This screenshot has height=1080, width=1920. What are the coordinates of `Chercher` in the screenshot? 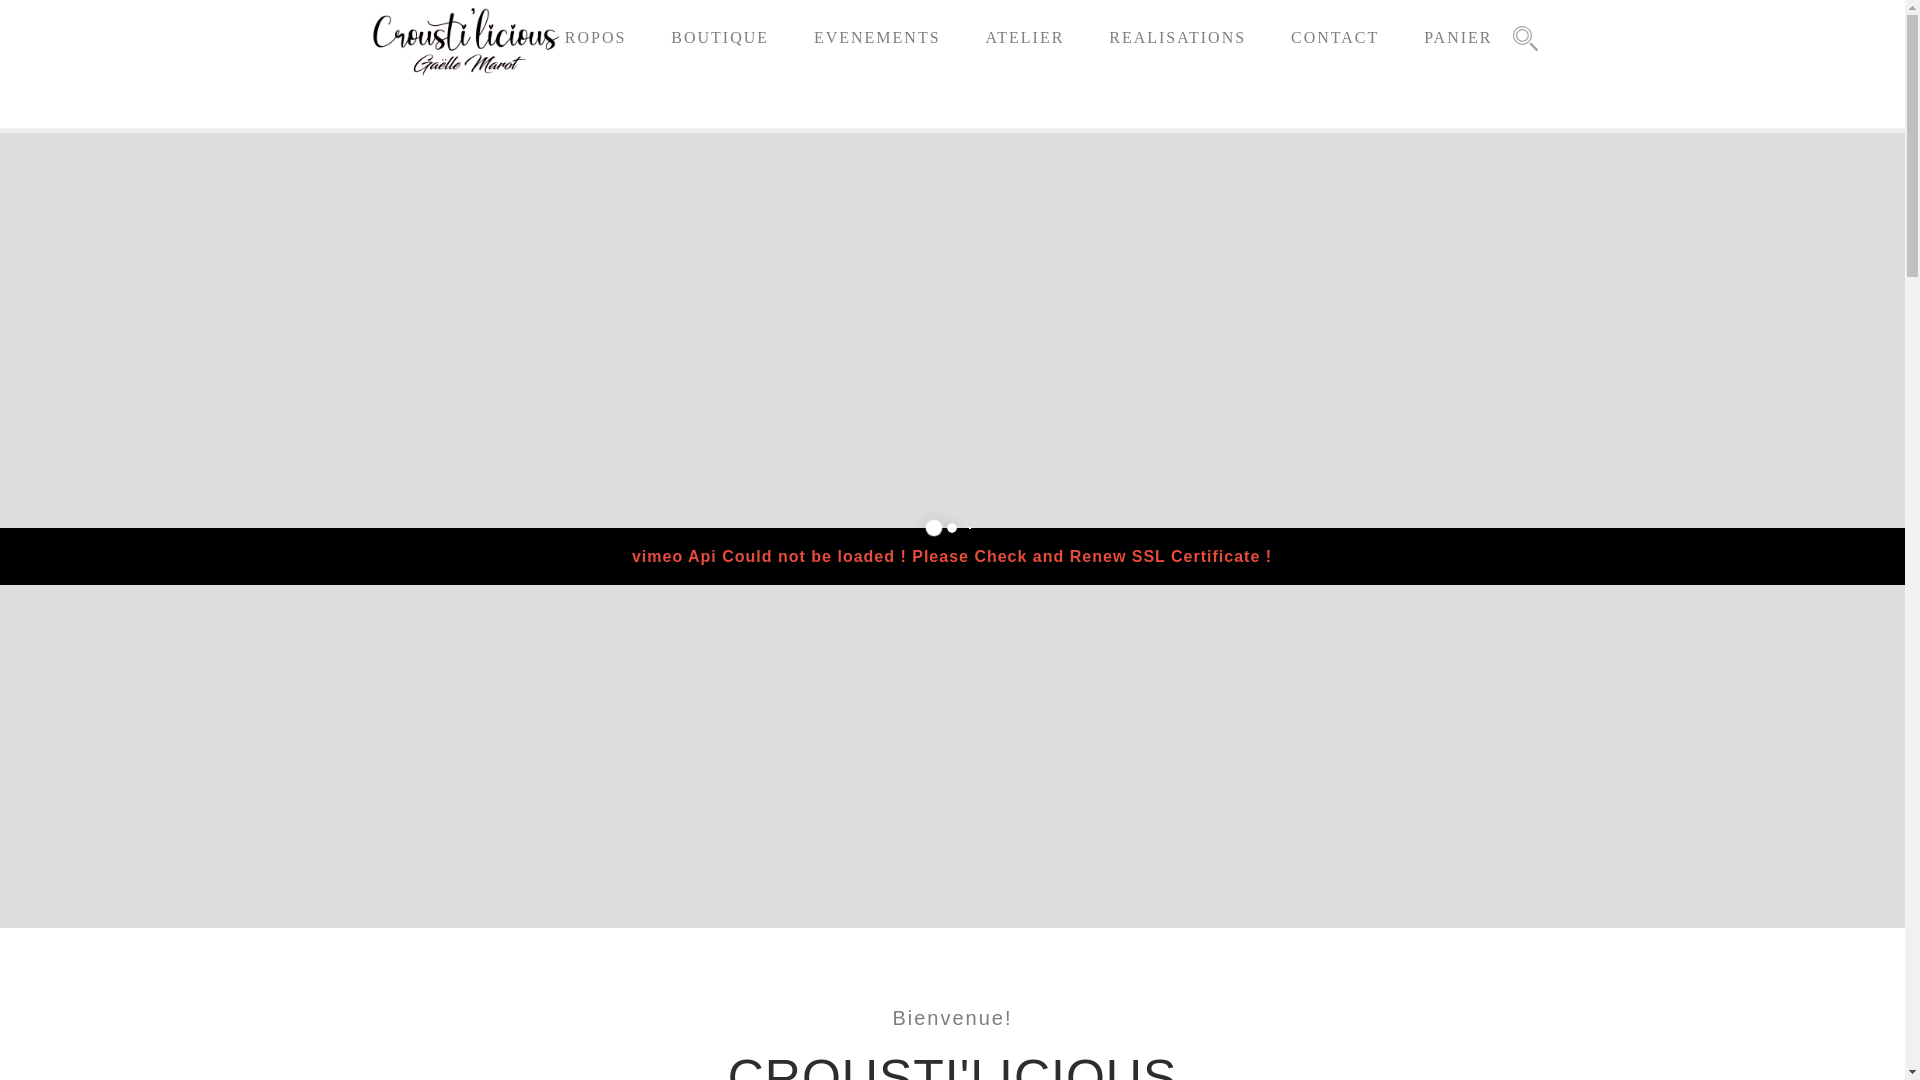 It's located at (1176, 540).